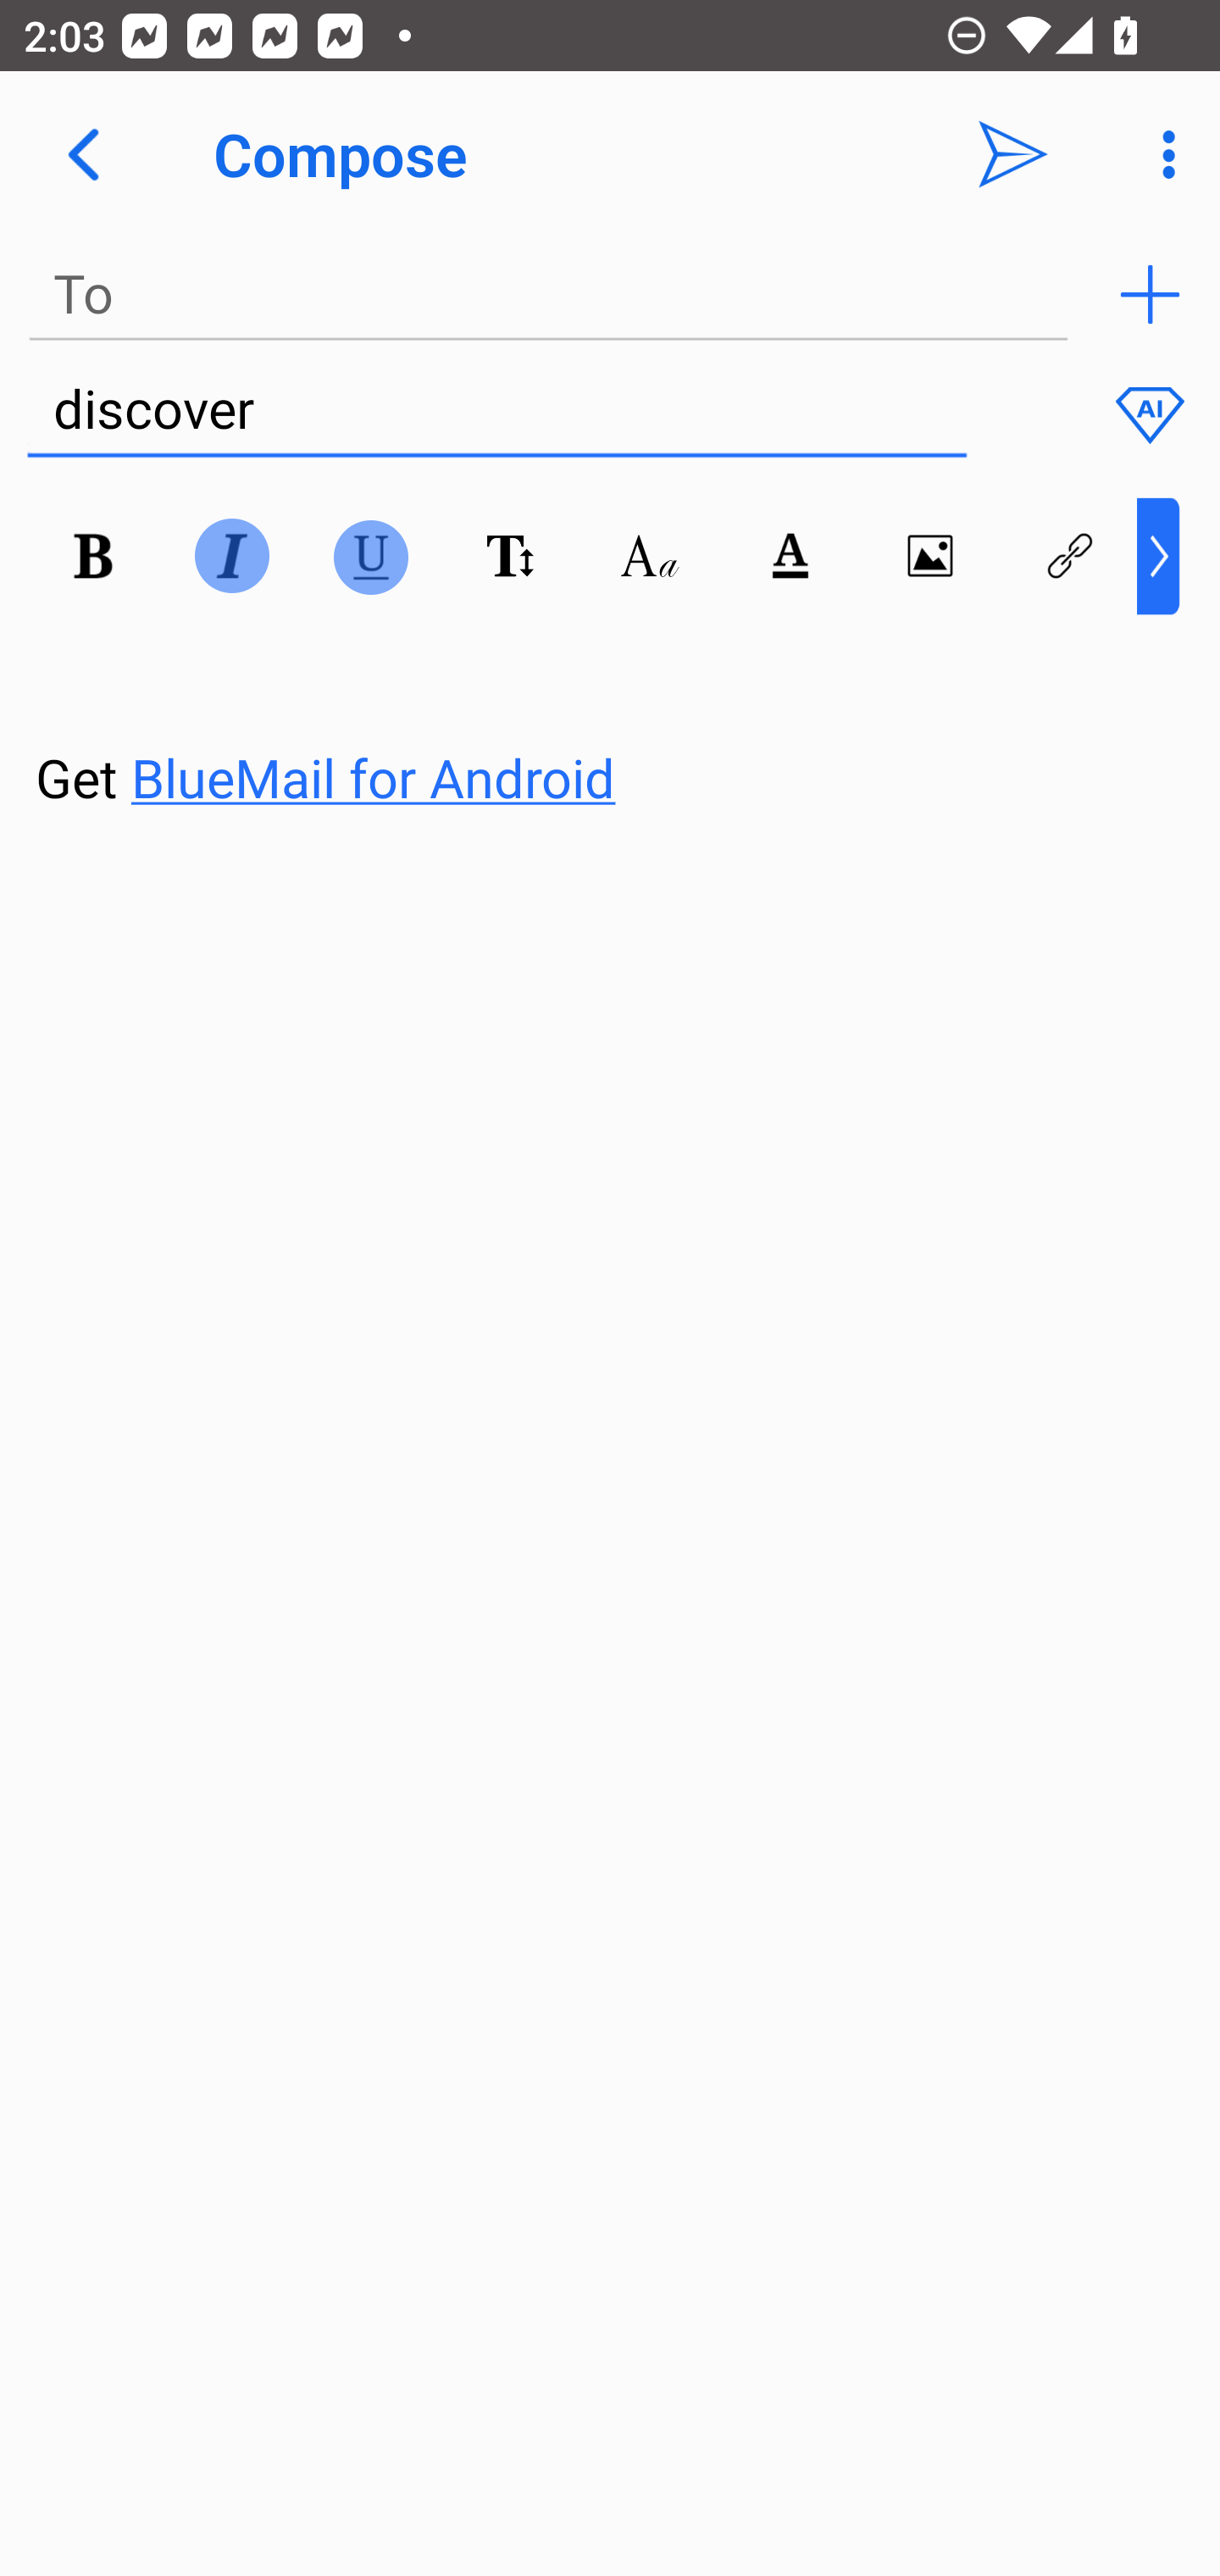 This screenshot has height=2576, width=1220. Describe the element at coordinates (1013, 154) in the screenshot. I see `Send` at that location.